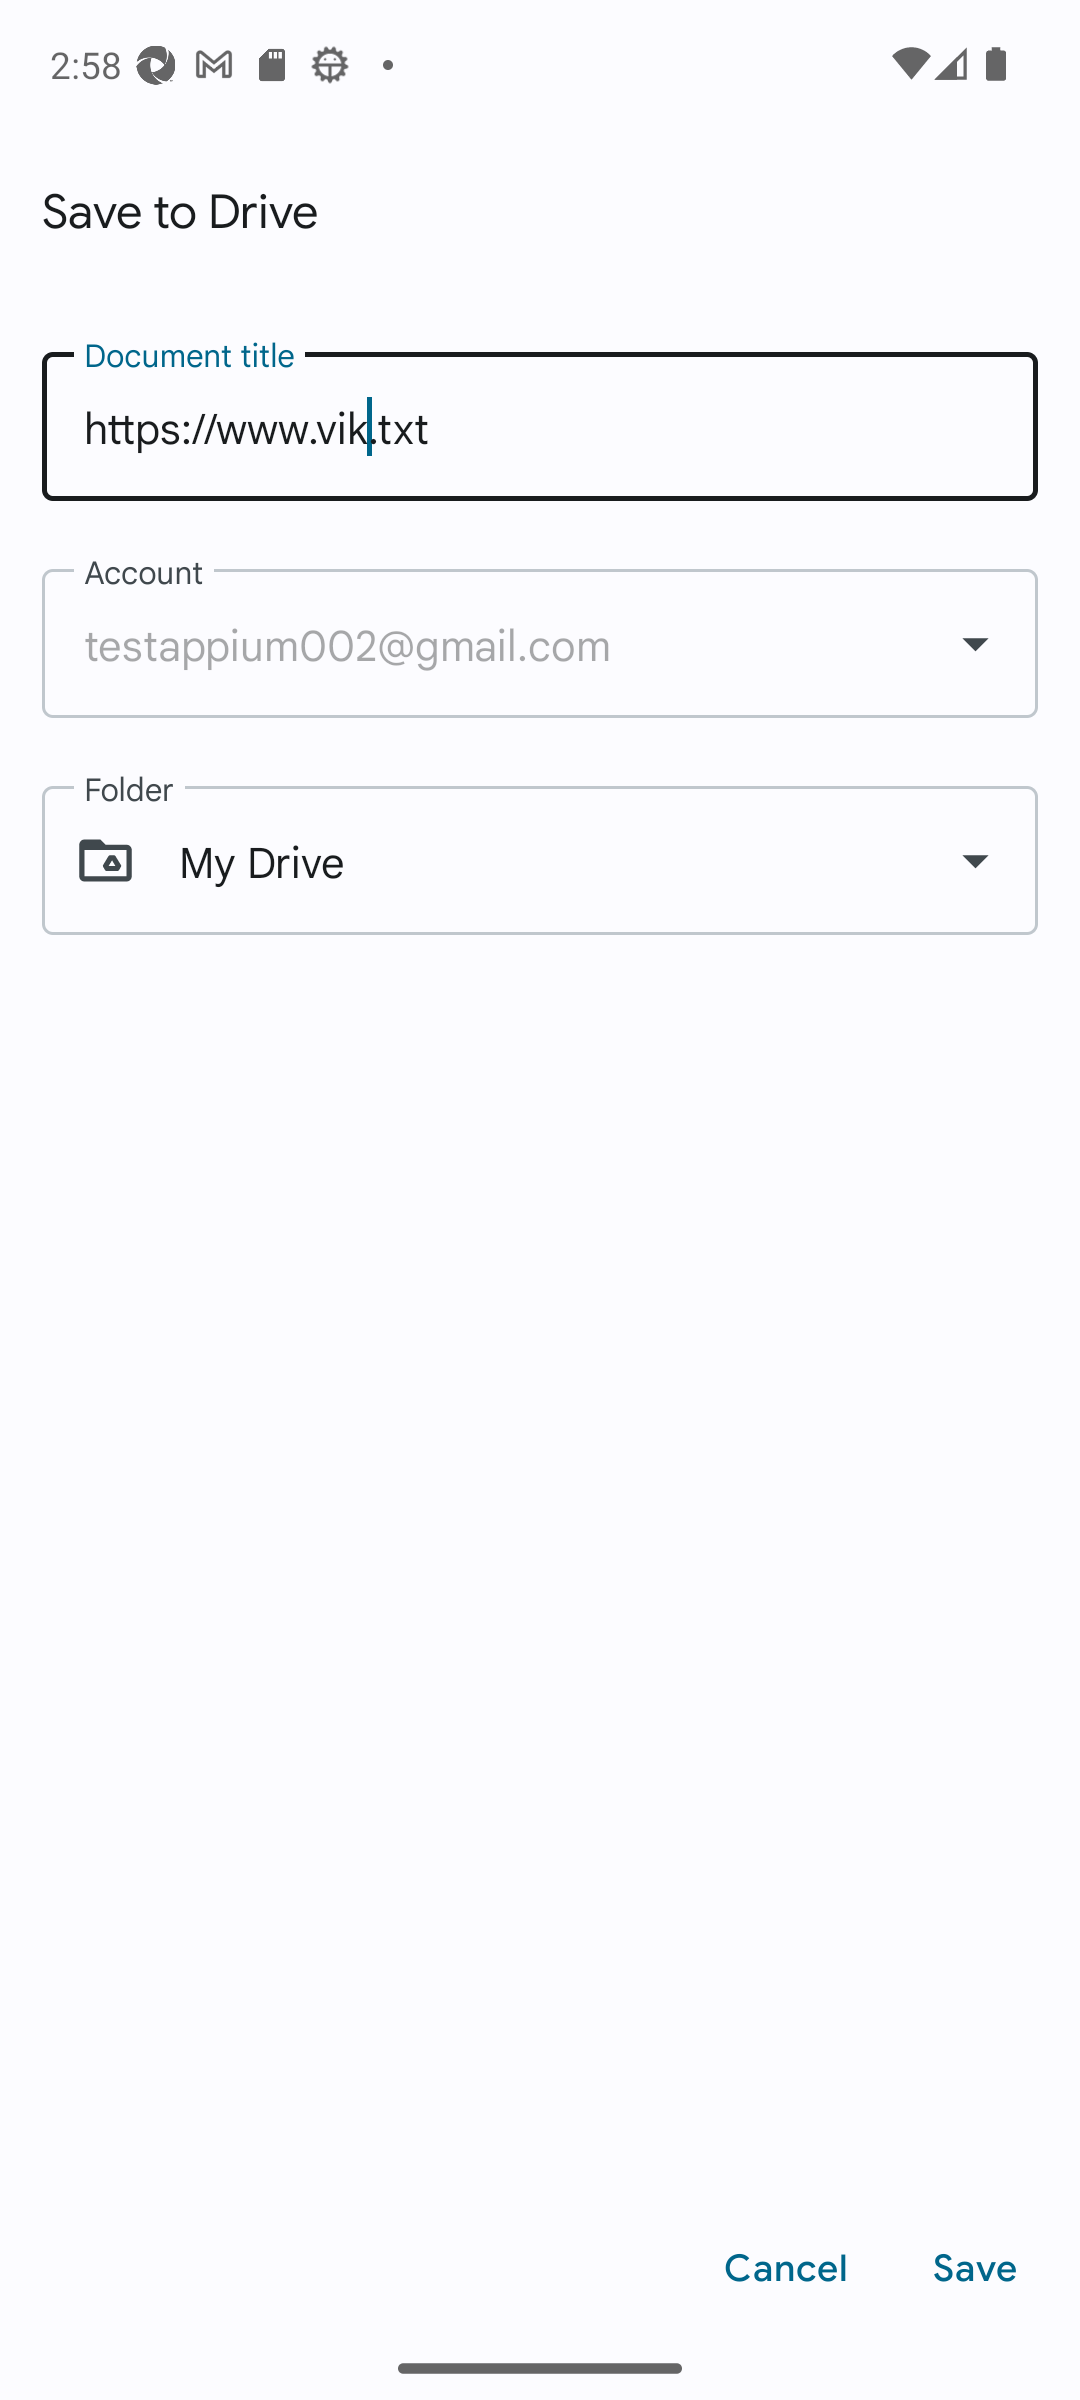 The height and width of the screenshot is (2400, 1080). What do you see at coordinates (975, 2268) in the screenshot?
I see `Save` at bounding box center [975, 2268].